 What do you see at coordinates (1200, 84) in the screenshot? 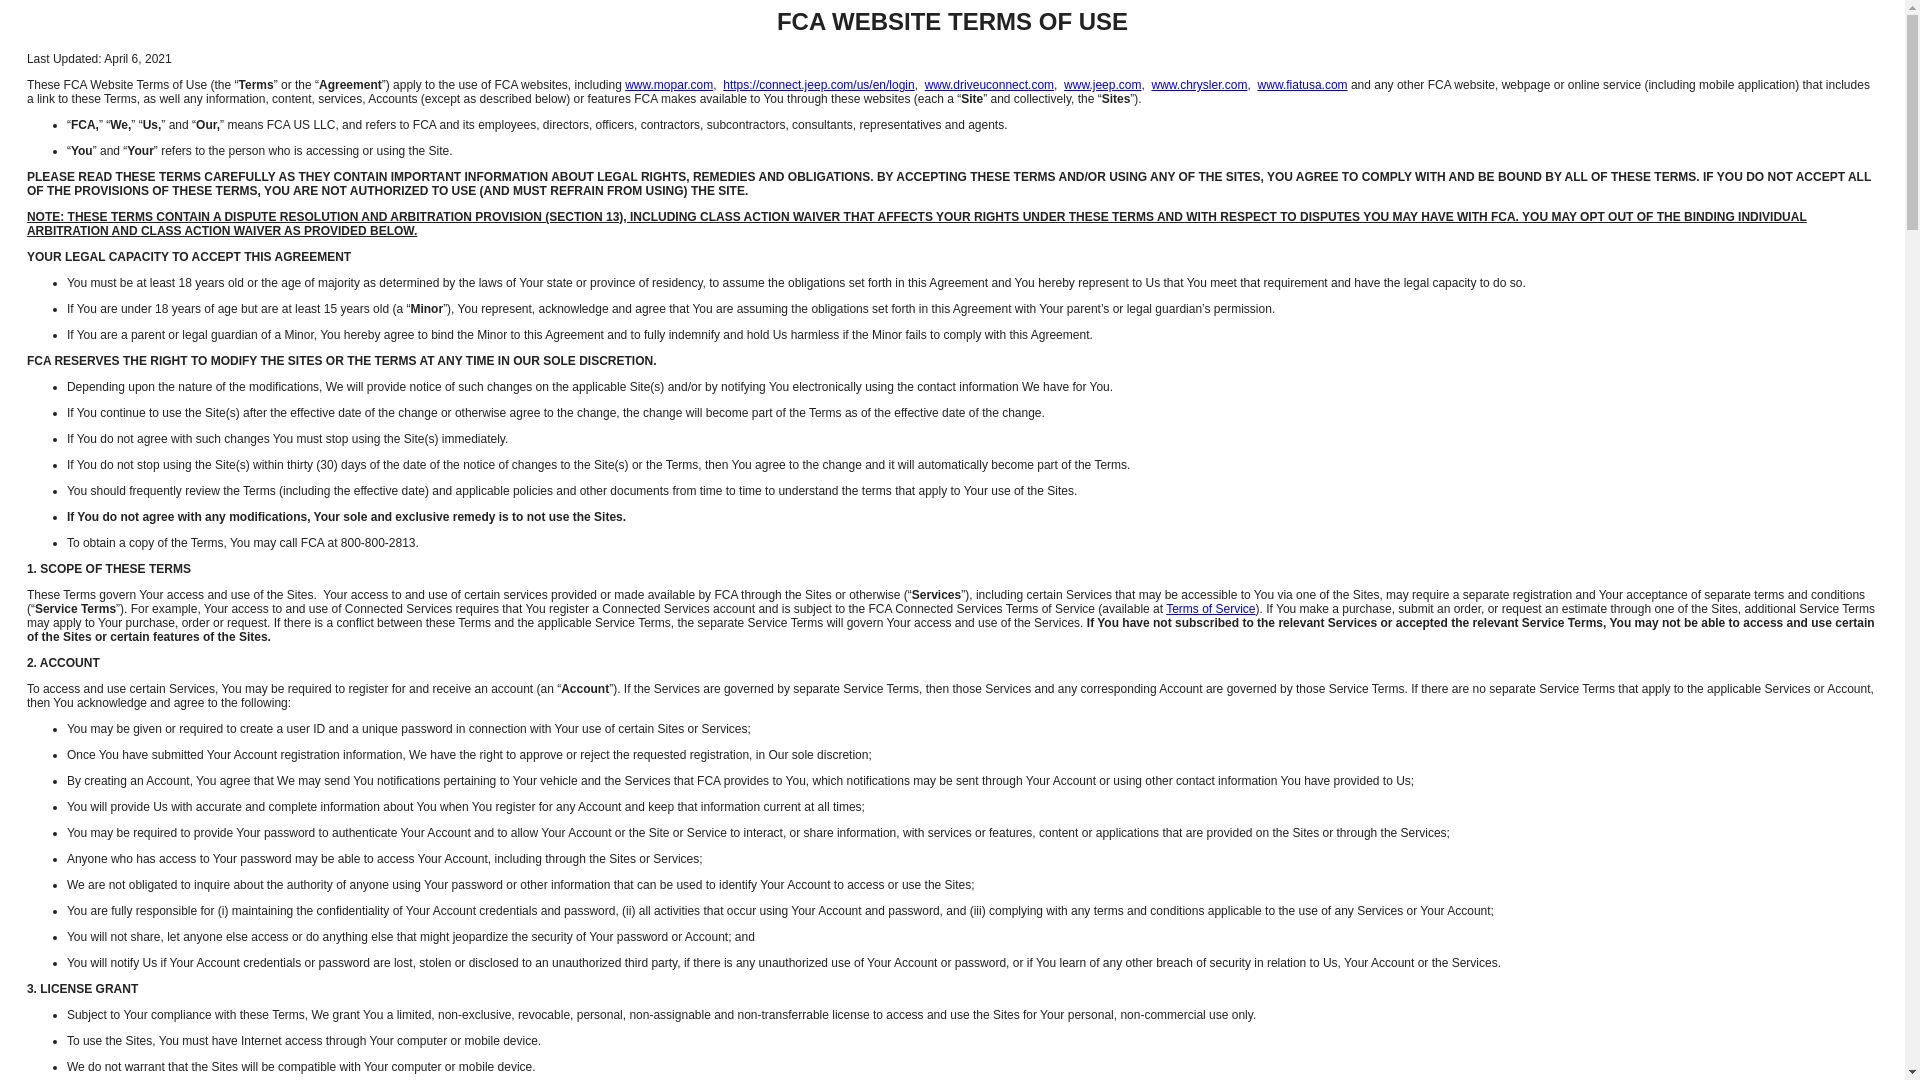
I see `www.chrysler.com` at bounding box center [1200, 84].